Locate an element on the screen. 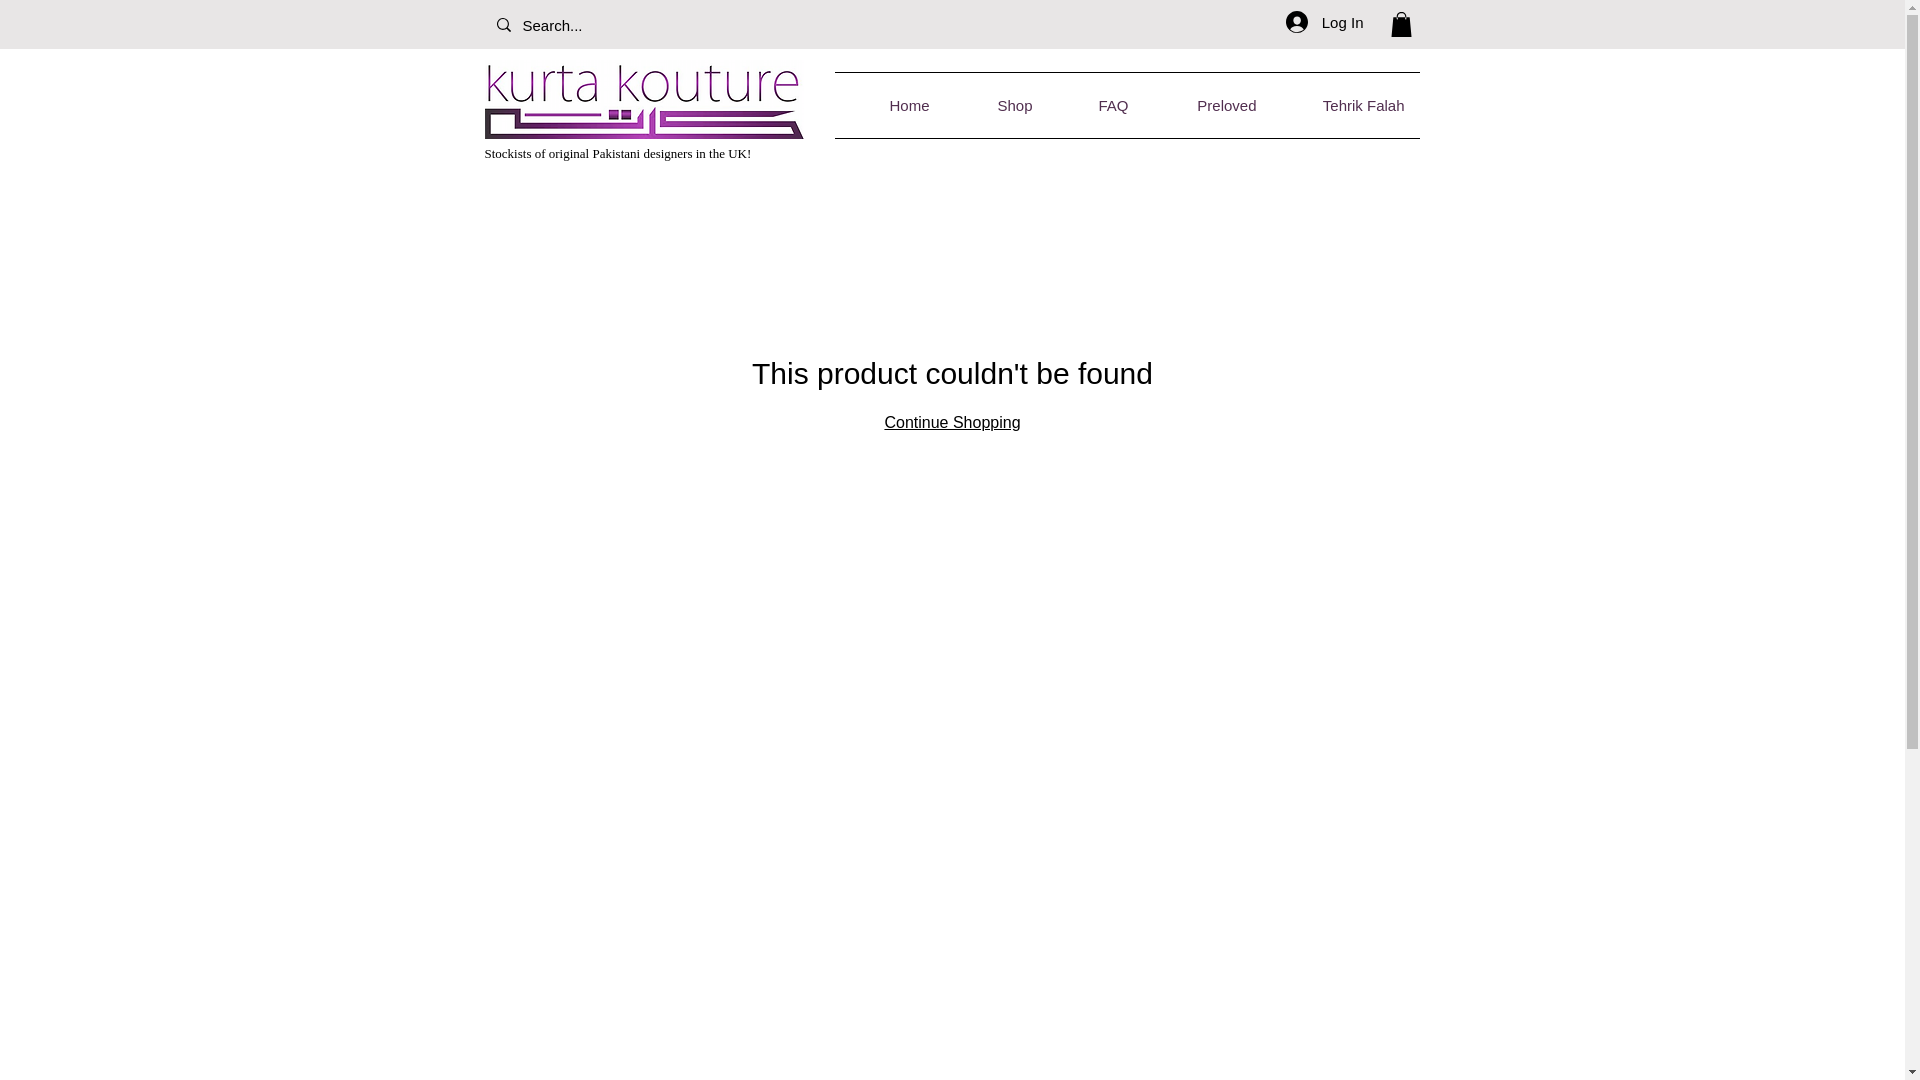  Home is located at coordinates (888, 106).